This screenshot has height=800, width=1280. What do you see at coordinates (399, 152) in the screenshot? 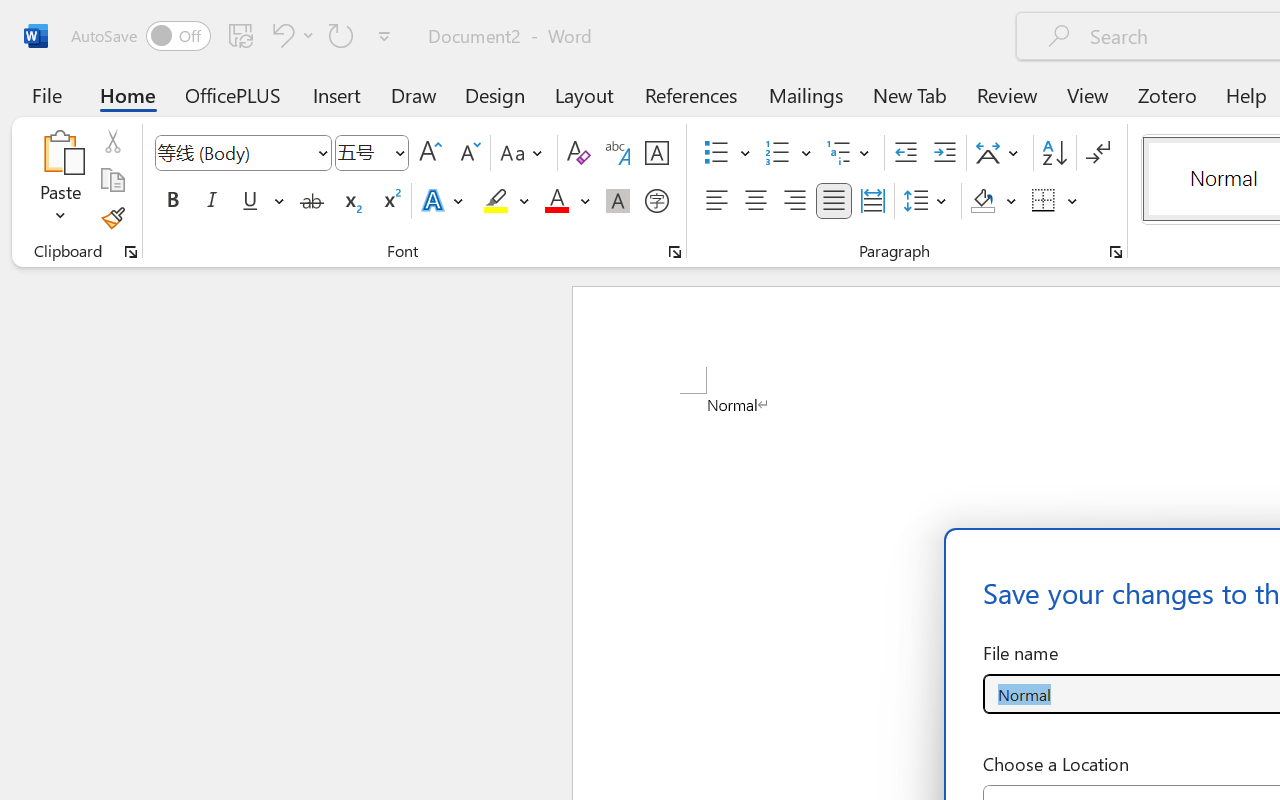
I see `Open` at bounding box center [399, 152].